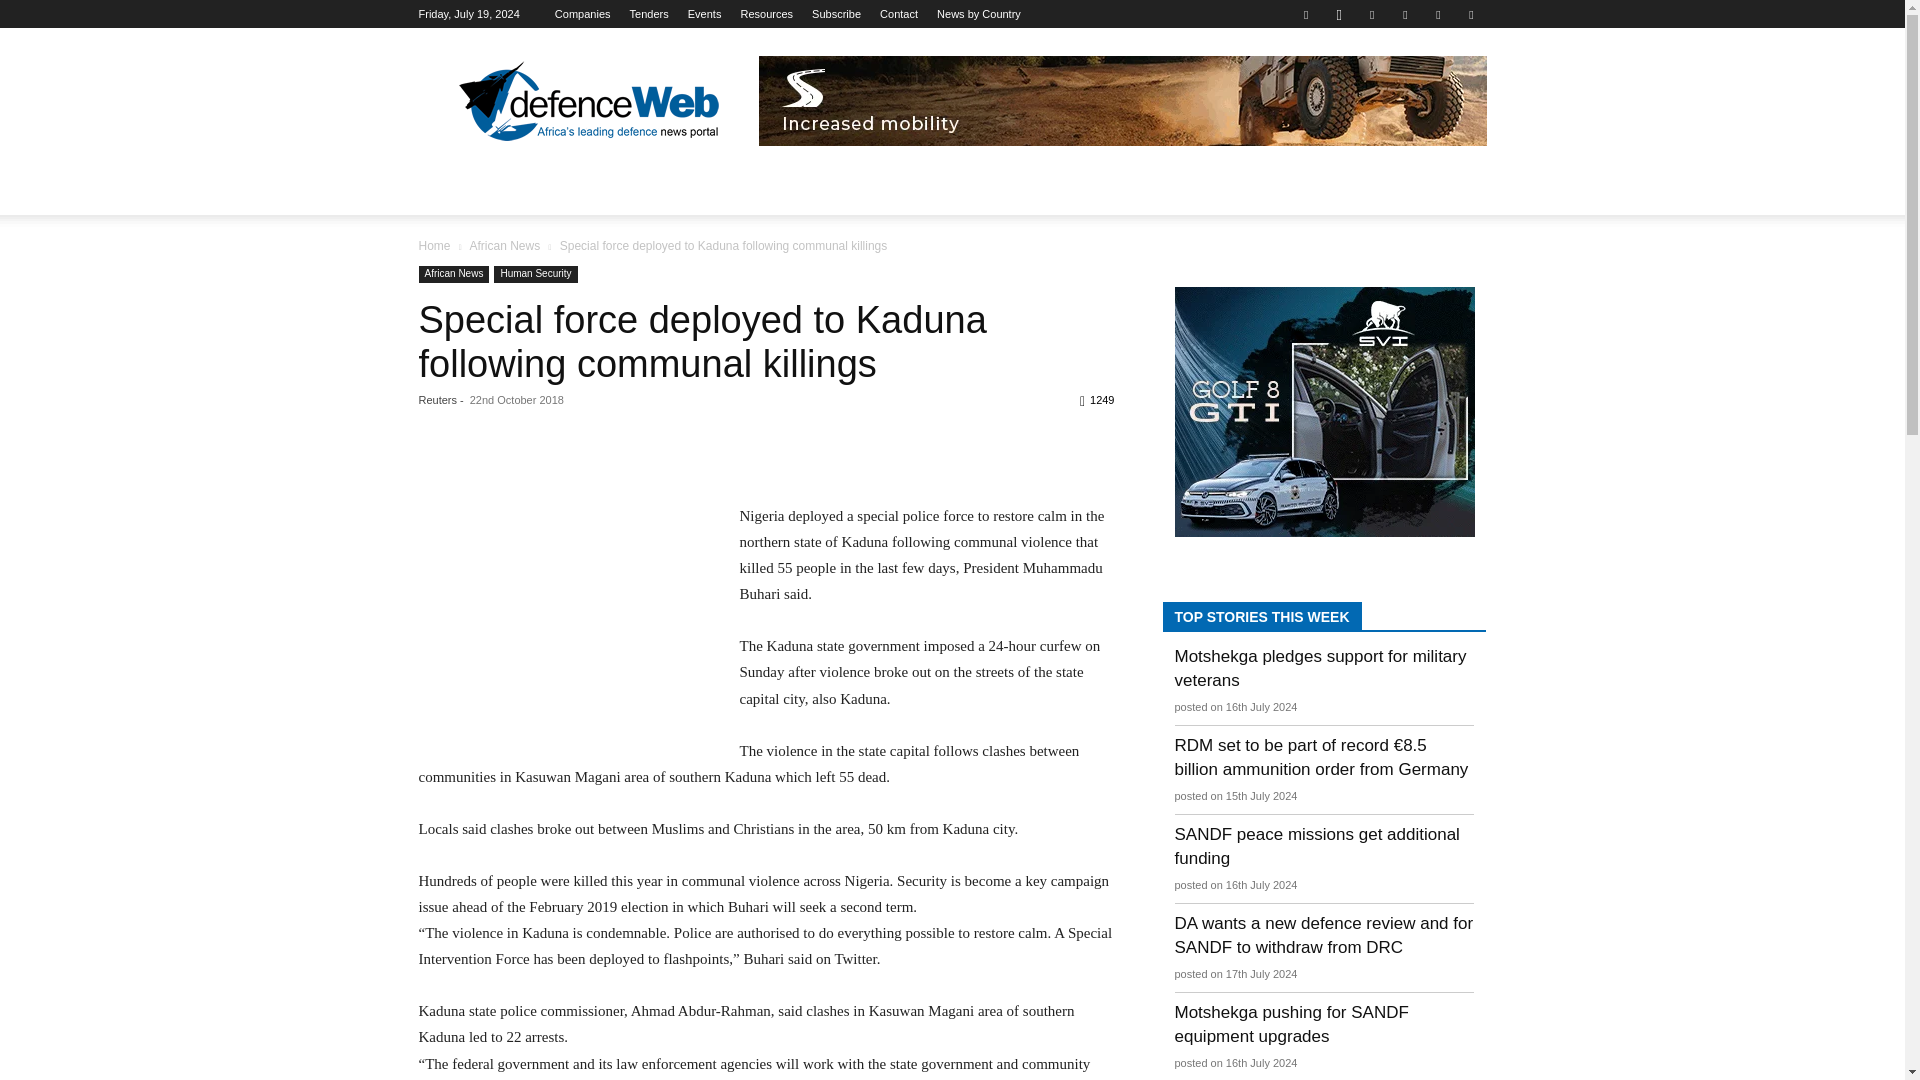 This screenshot has width=1920, height=1080. What do you see at coordinates (1470, 14) in the screenshot?
I see `Youtube` at bounding box center [1470, 14].